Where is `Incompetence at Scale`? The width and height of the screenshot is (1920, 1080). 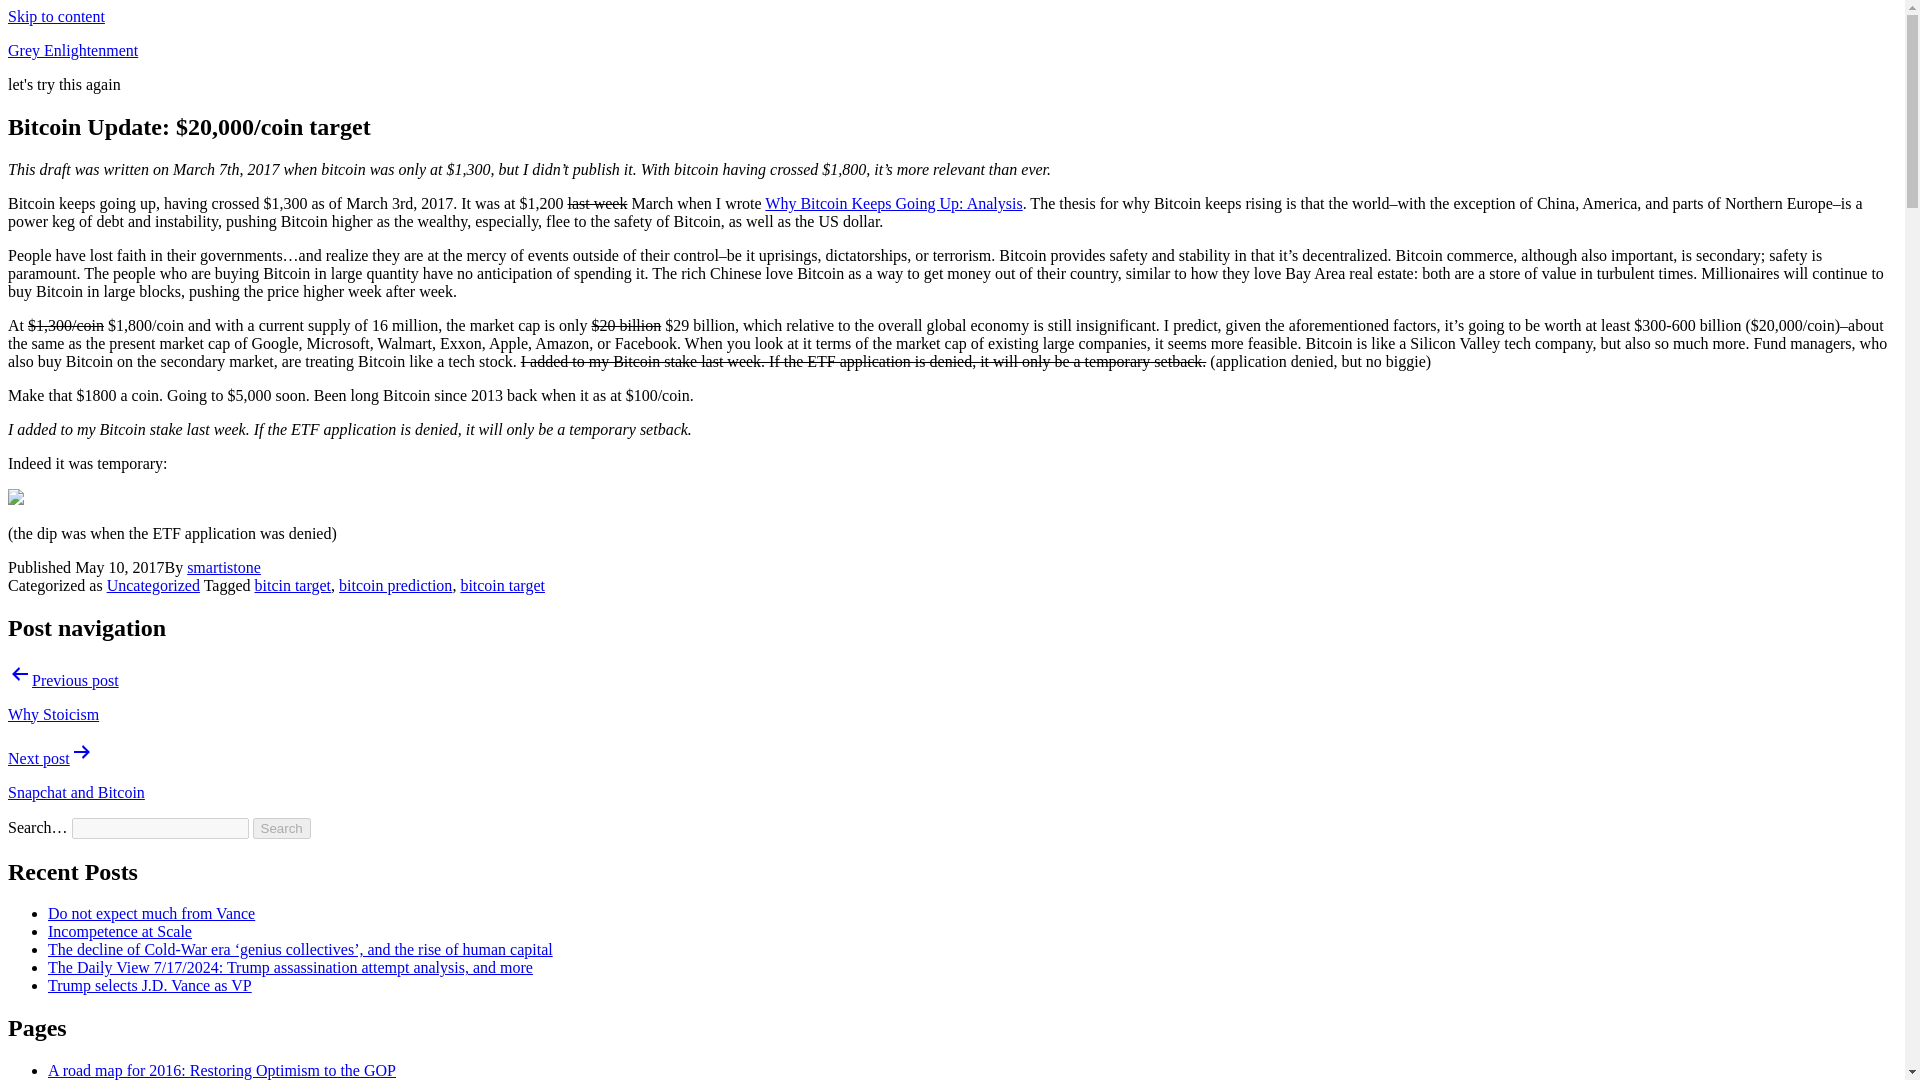 Incompetence at Scale is located at coordinates (120, 931).